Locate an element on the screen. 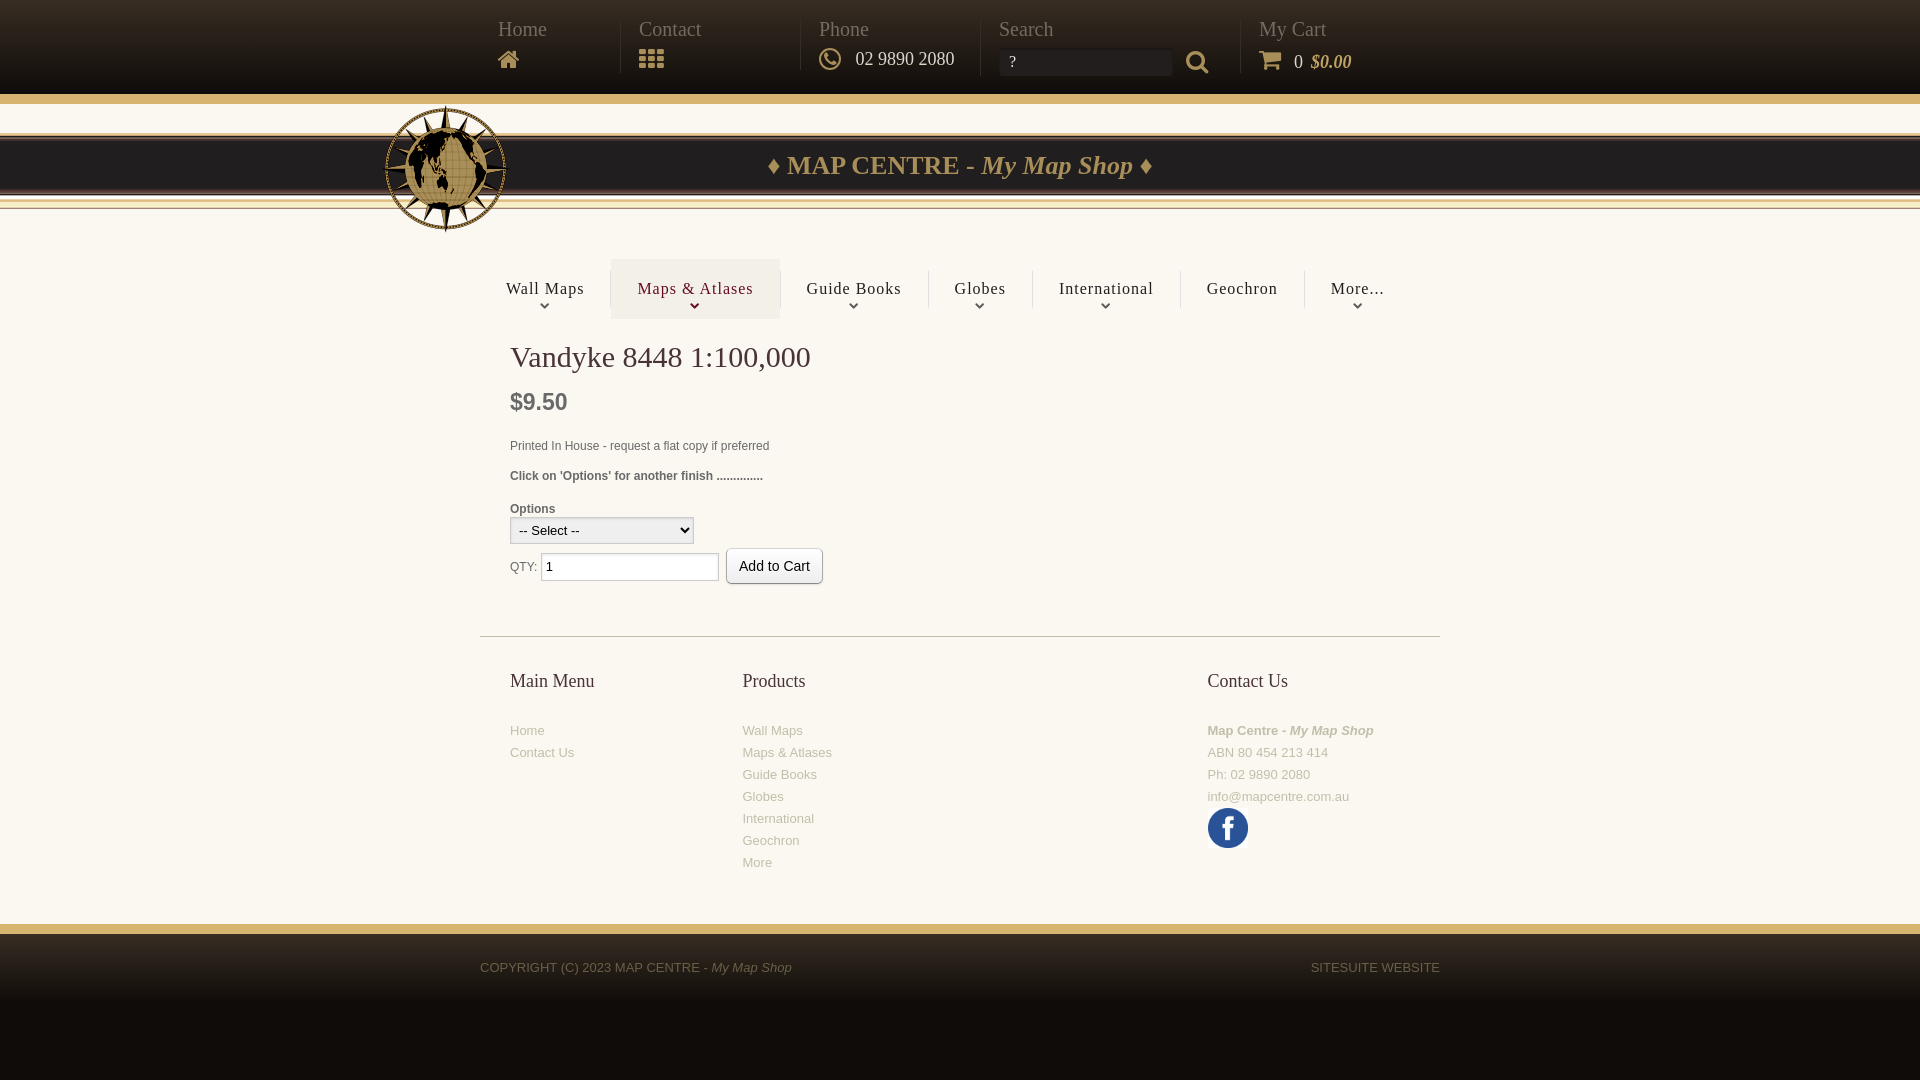 The height and width of the screenshot is (1080, 1920). International is located at coordinates (1106, 289).